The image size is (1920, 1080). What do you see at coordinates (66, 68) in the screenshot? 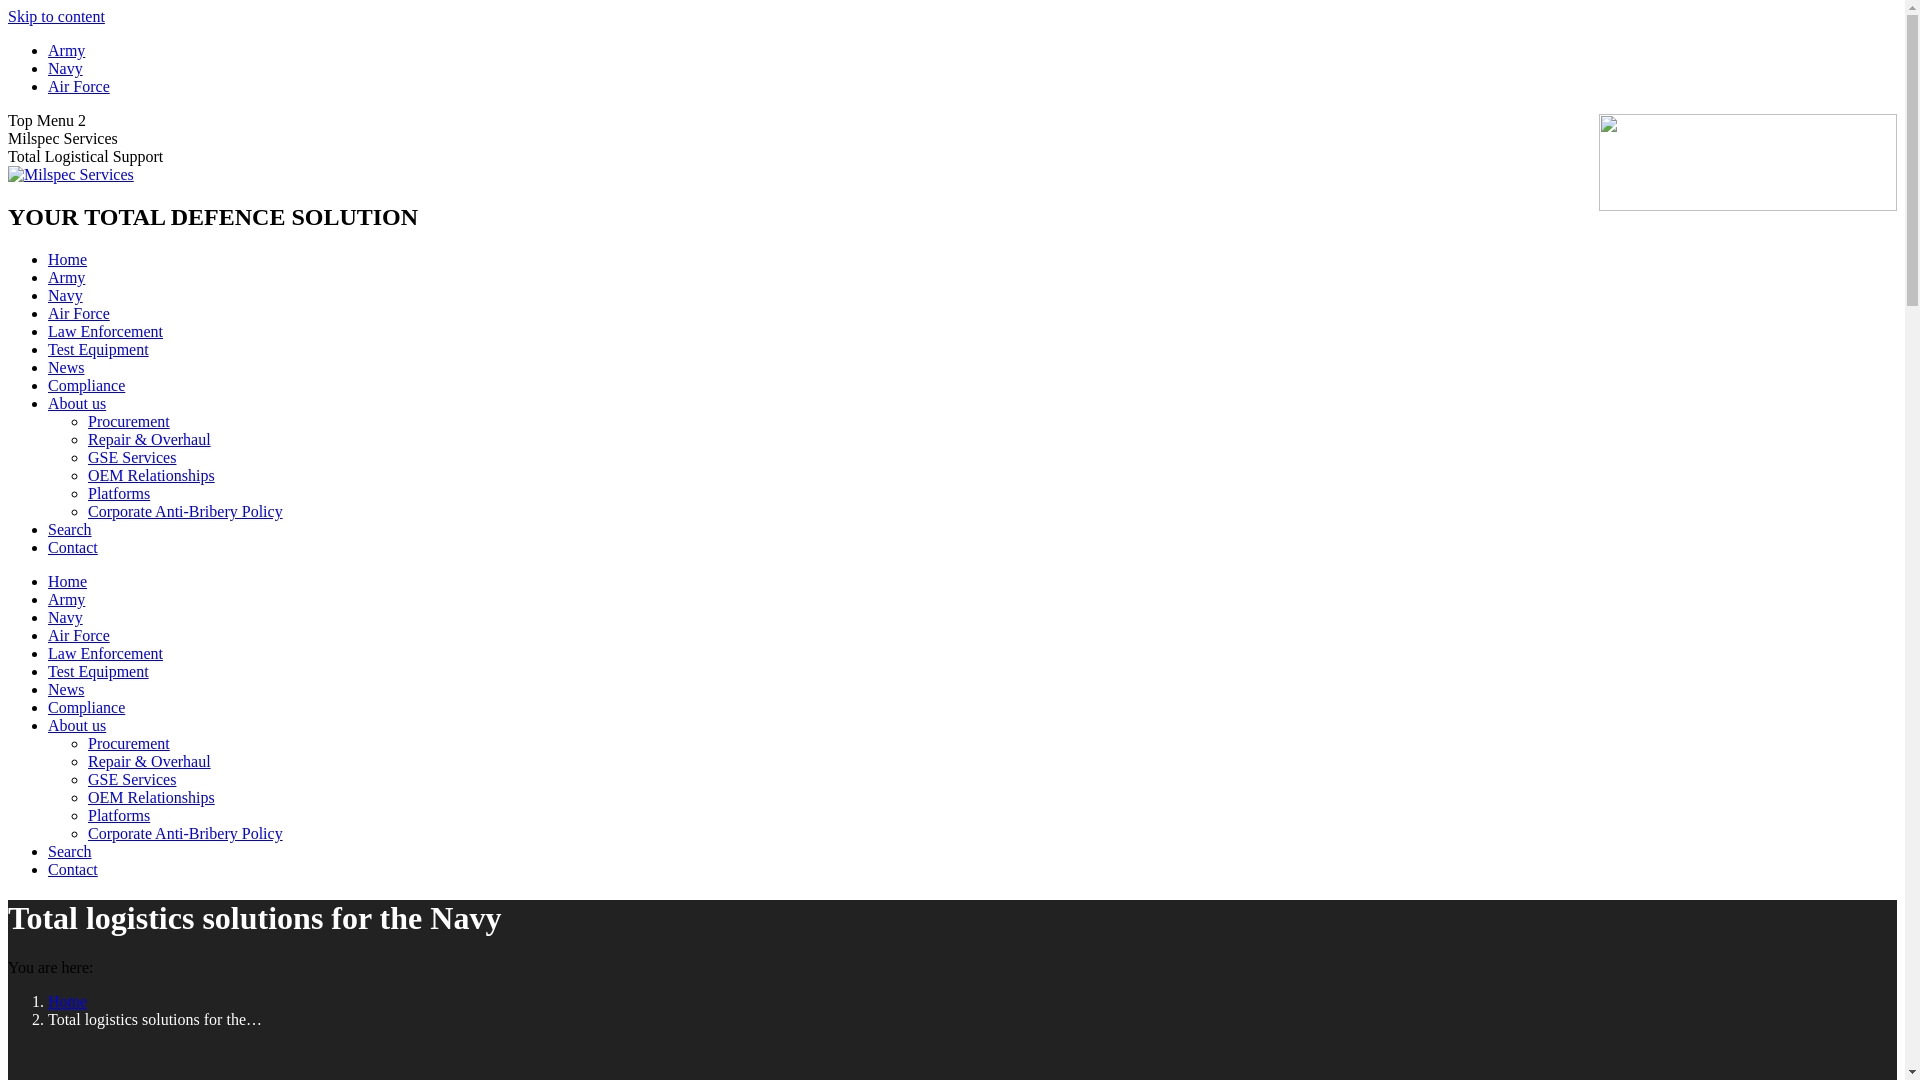
I see `Navy` at bounding box center [66, 68].